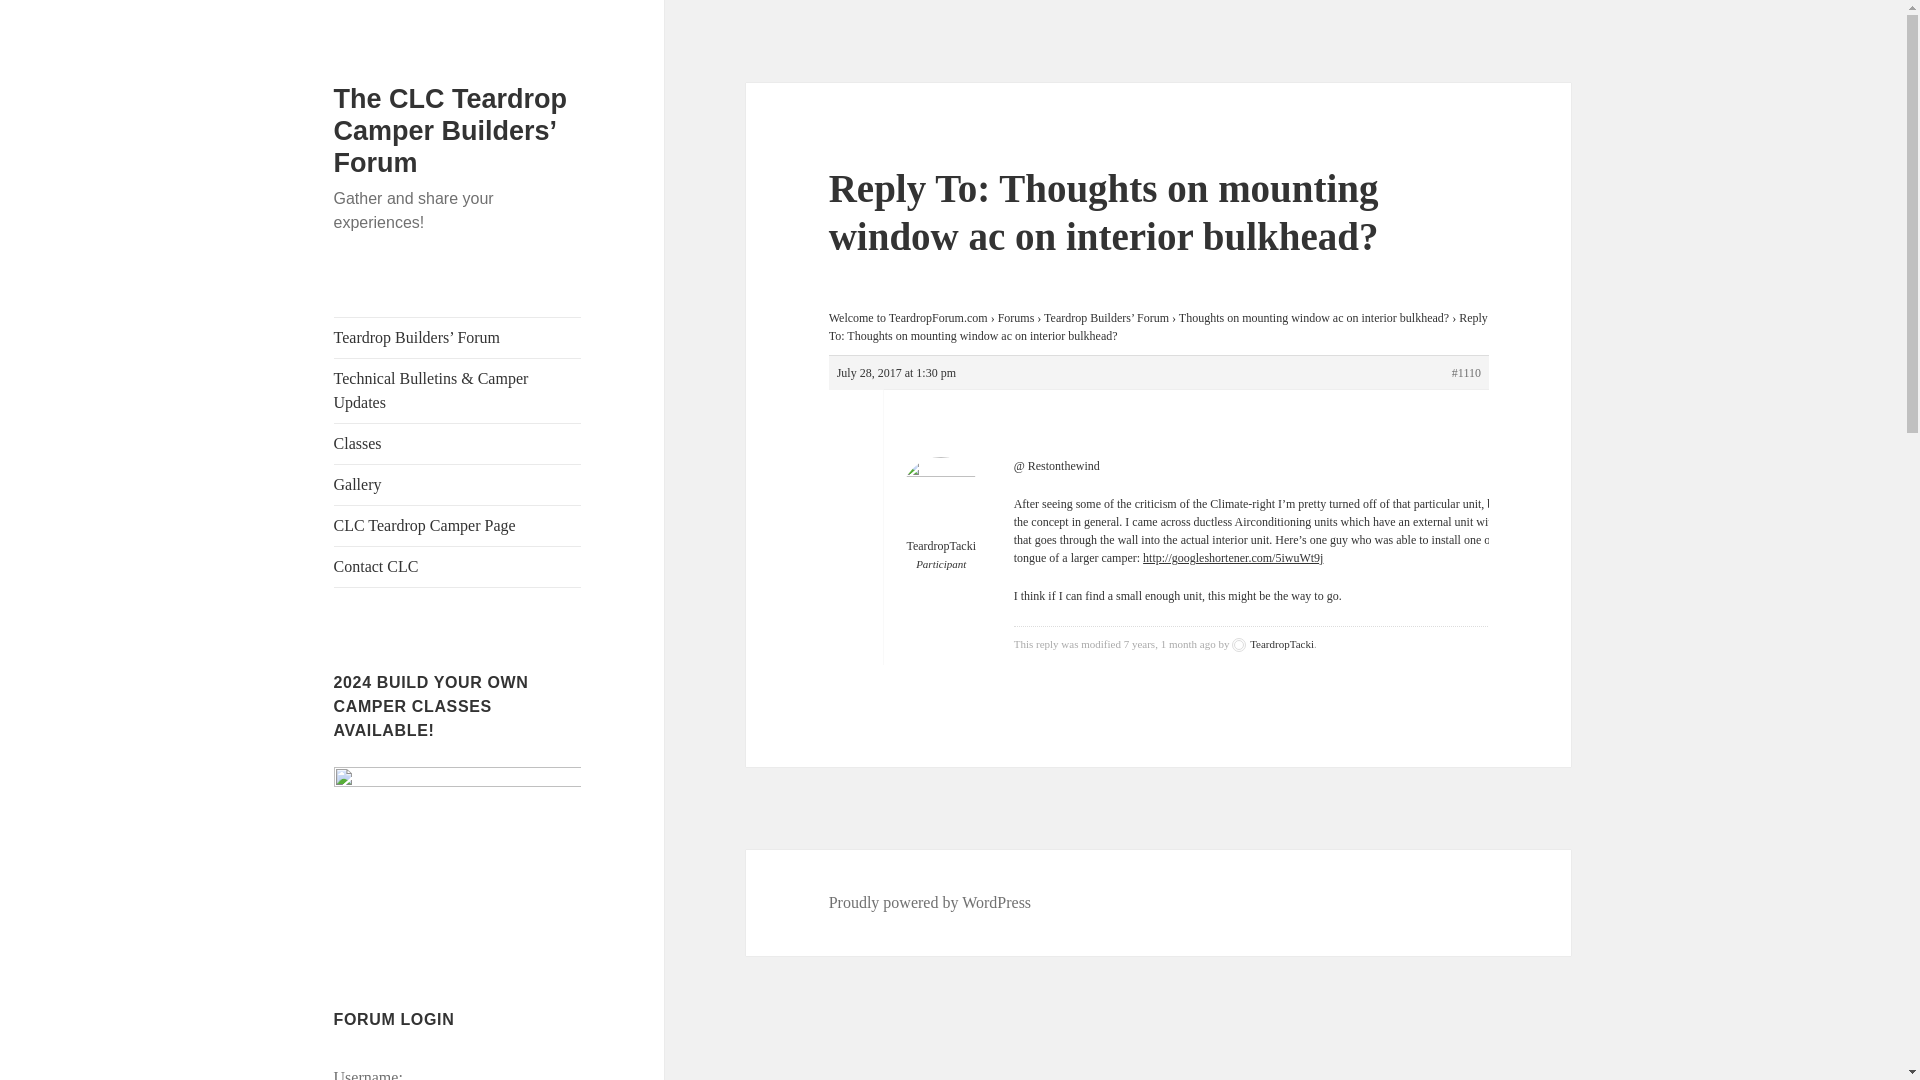 This screenshot has height=1080, width=1920. I want to click on Classes, so click(458, 444).